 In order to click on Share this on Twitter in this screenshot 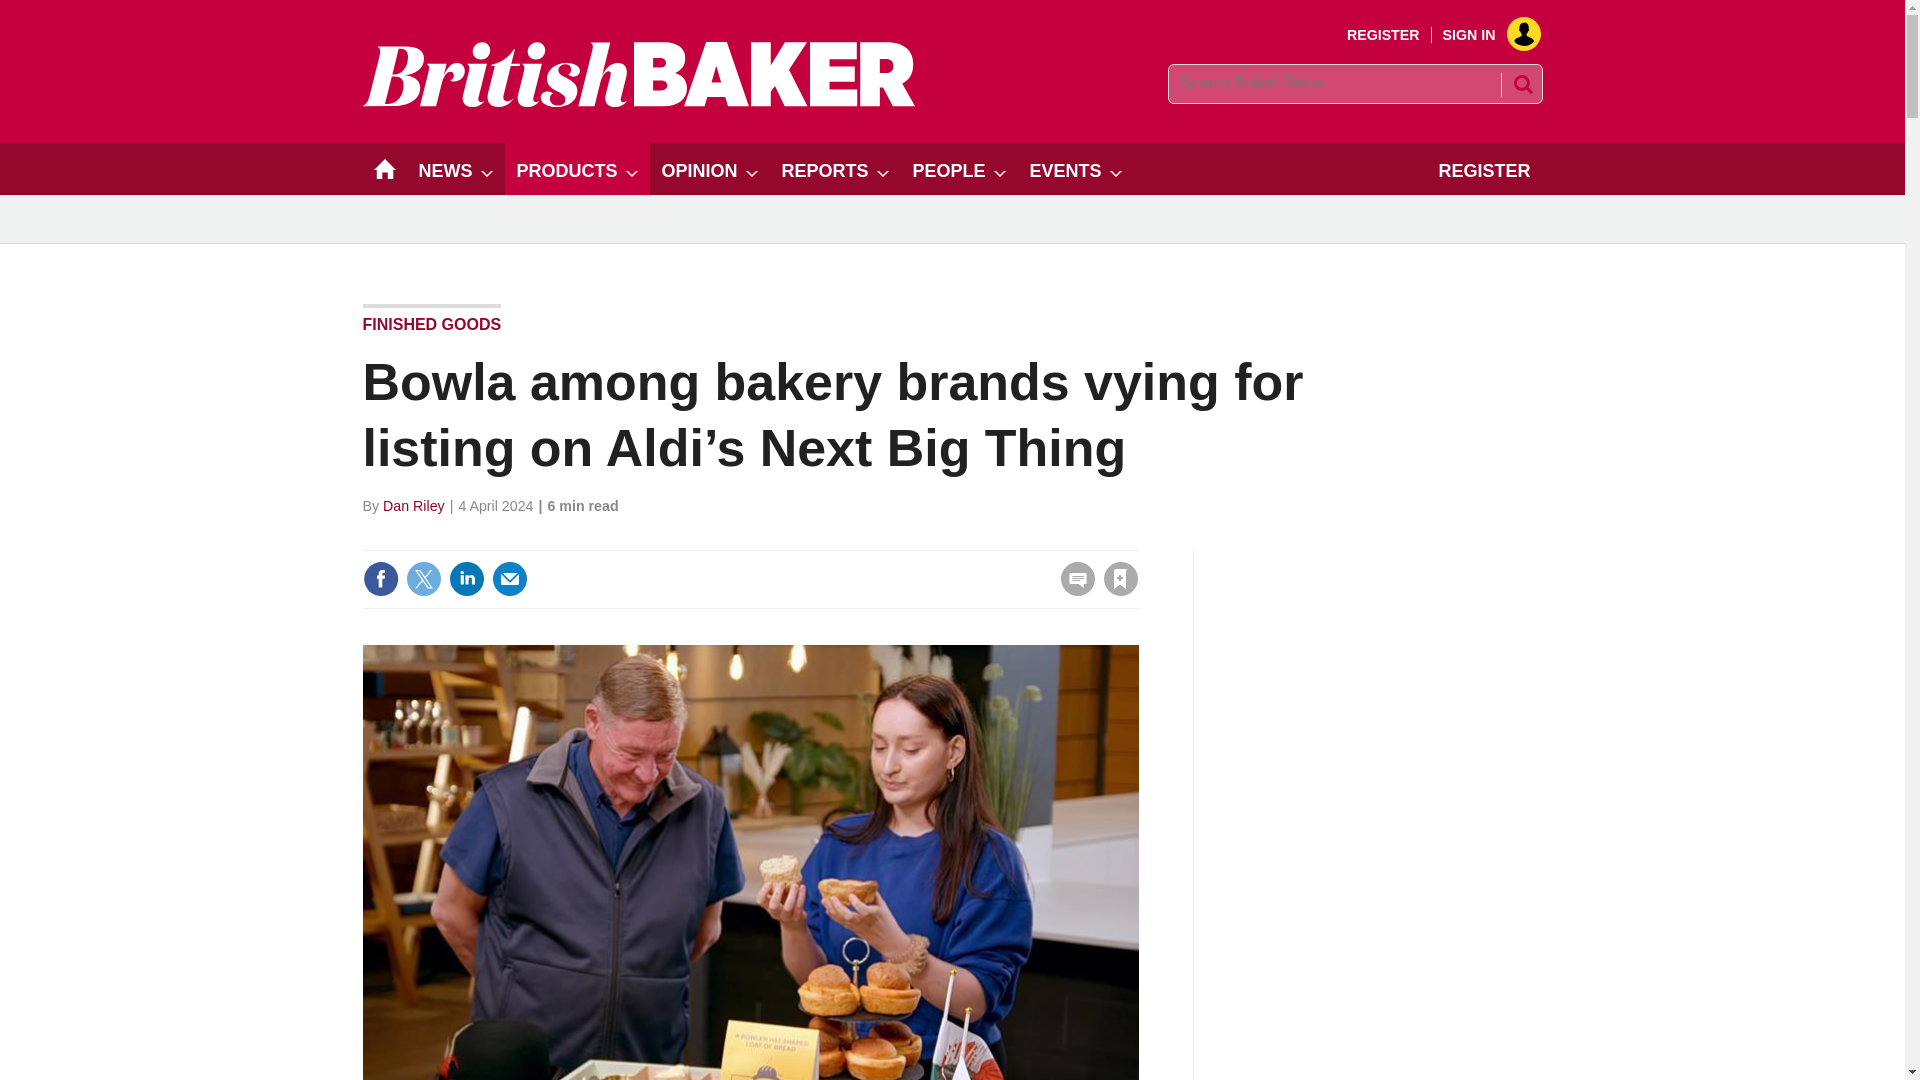, I will do `click(423, 578)`.